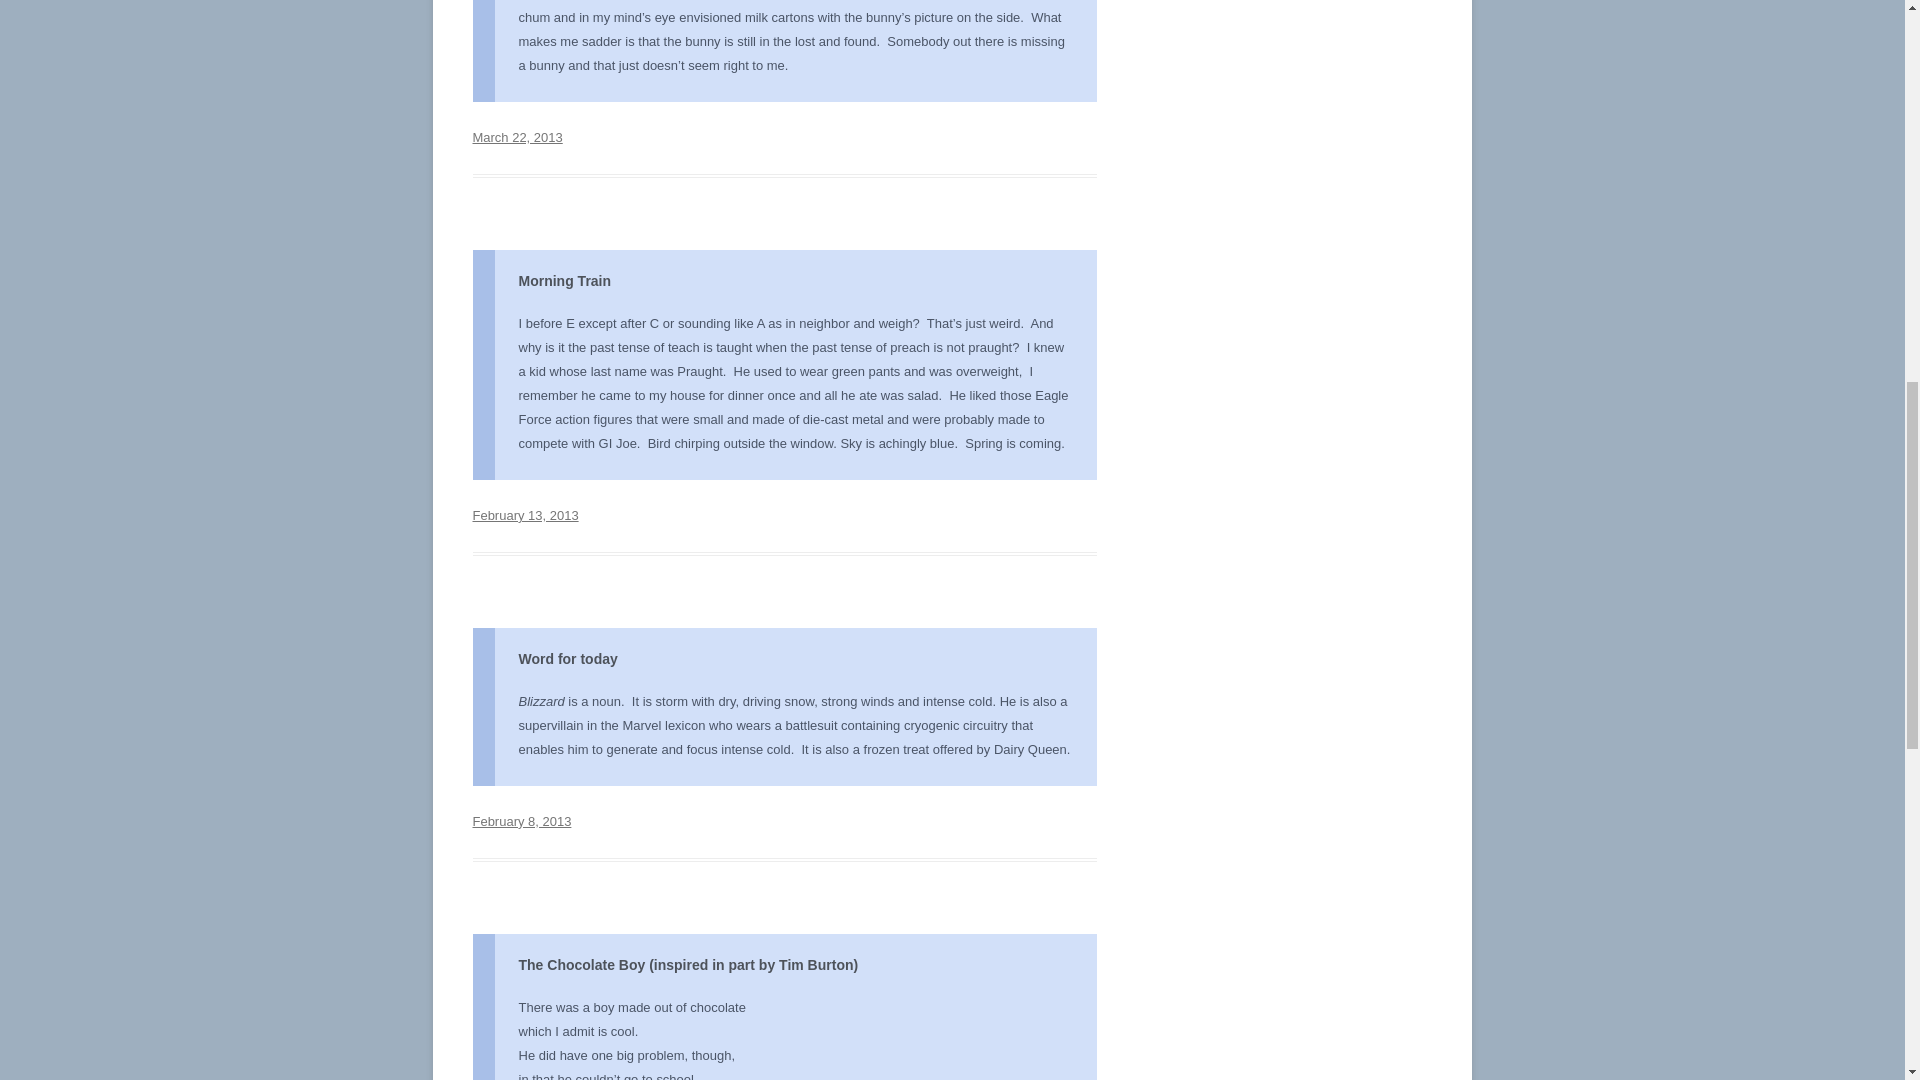 The width and height of the screenshot is (1920, 1080). Describe the element at coordinates (521, 822) in the screenshot. I see `Permalink to Word for today` at that location.